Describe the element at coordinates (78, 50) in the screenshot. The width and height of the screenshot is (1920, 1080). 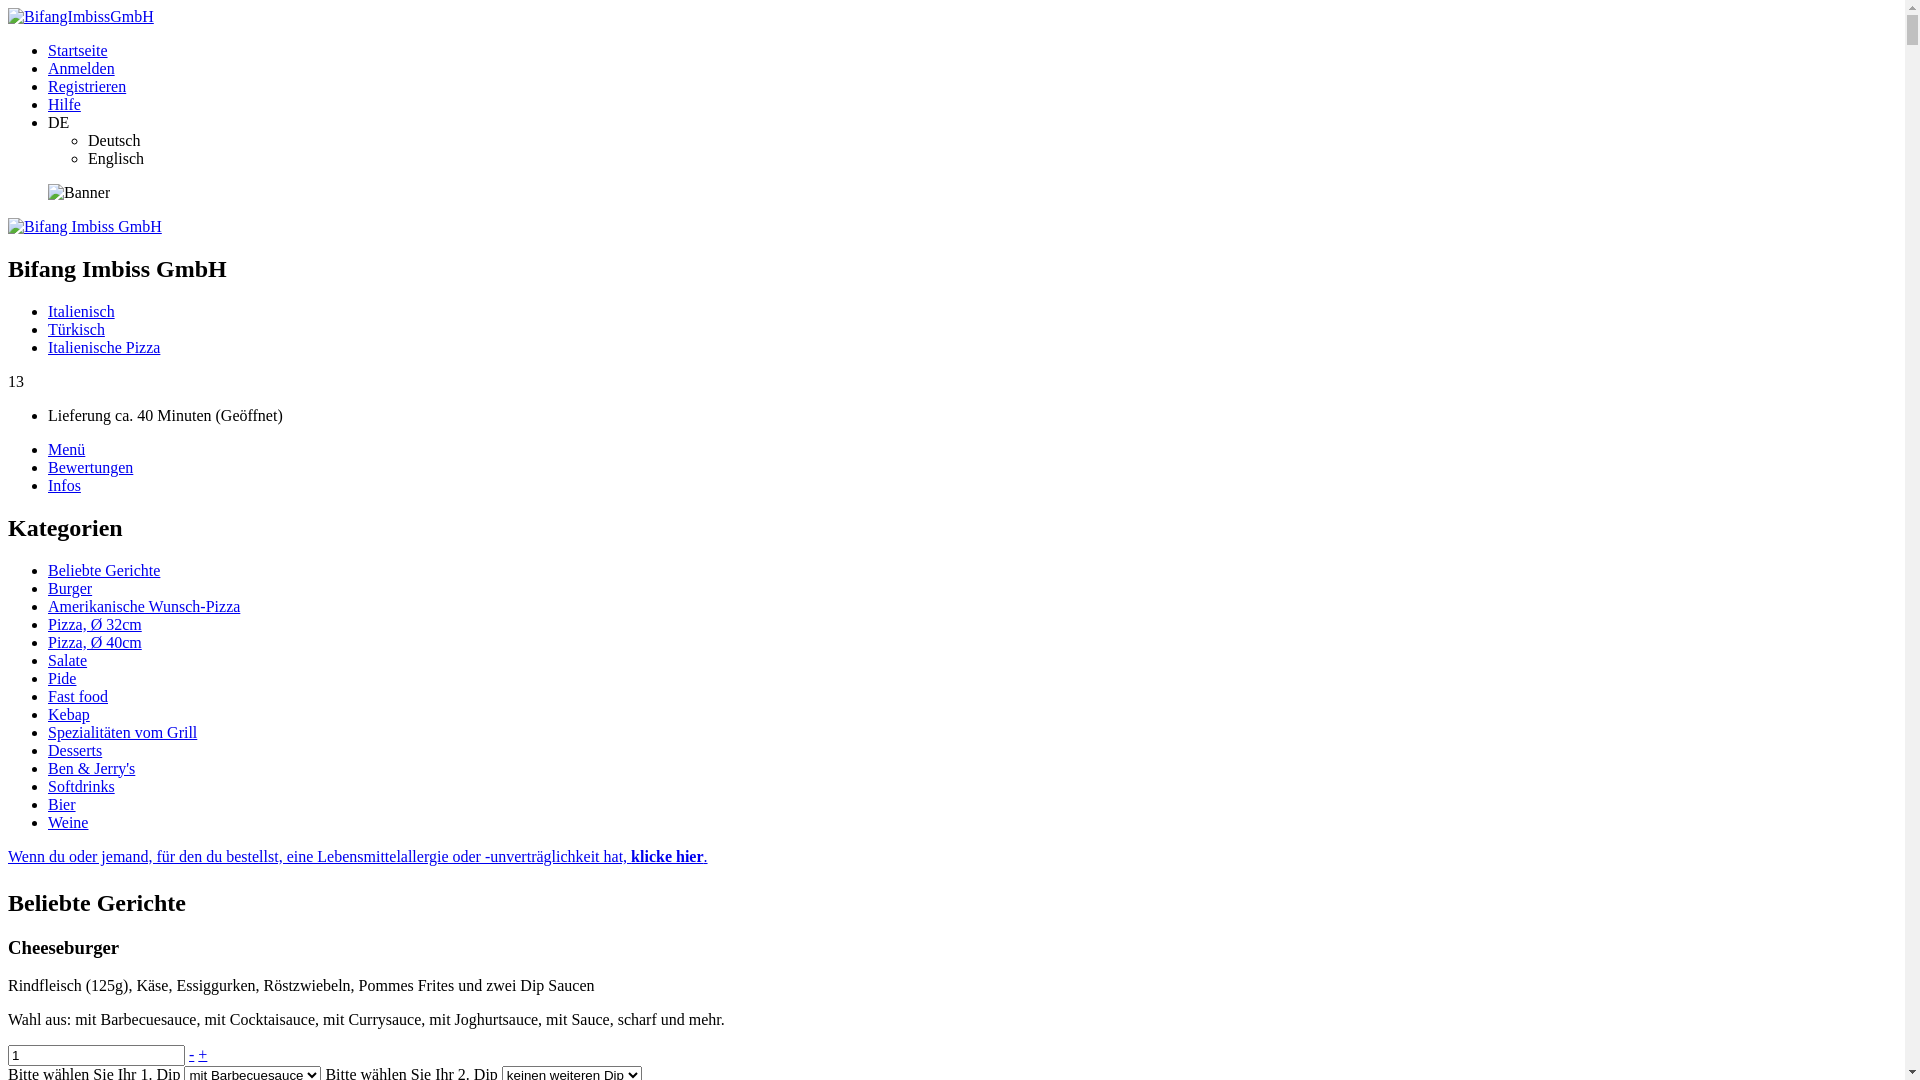
I see `Startseite` at that location.